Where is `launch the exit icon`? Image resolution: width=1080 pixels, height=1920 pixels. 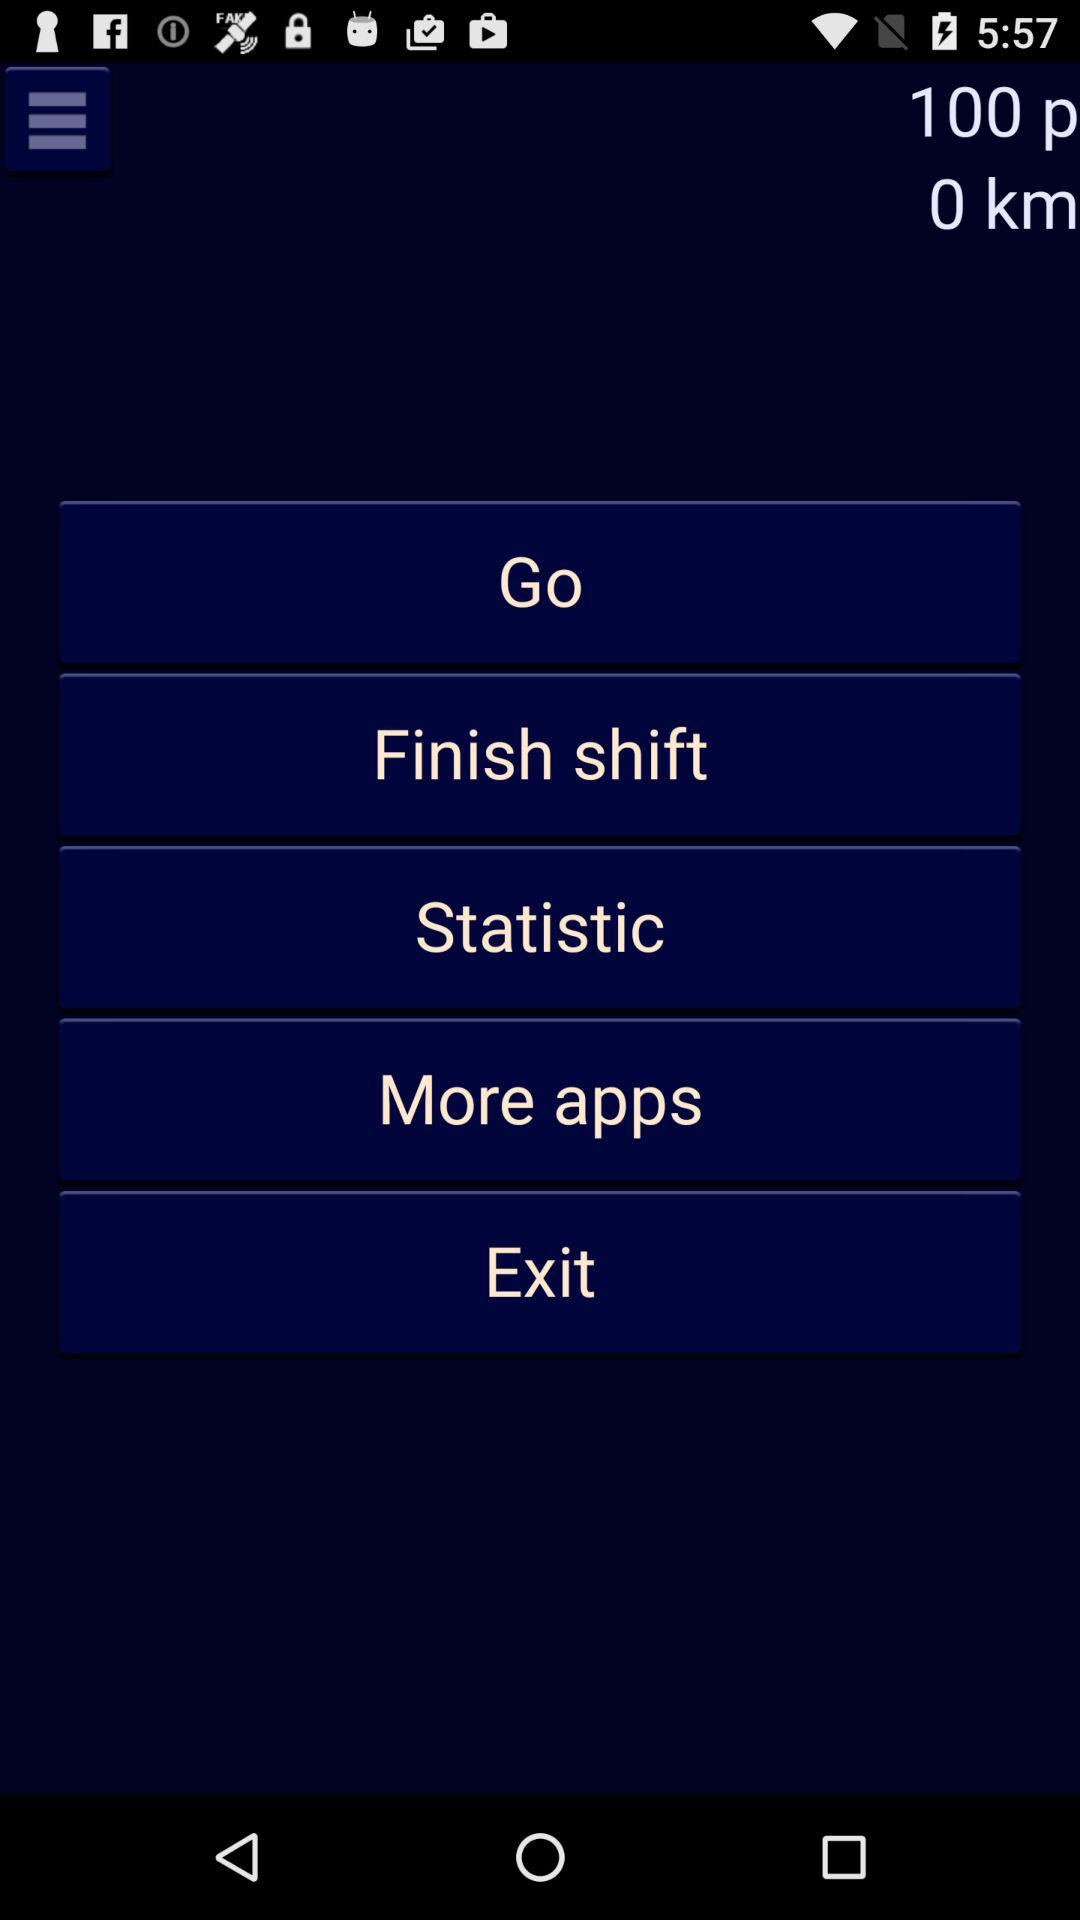 launch the exit icon is located at coordinates (540, 1273).